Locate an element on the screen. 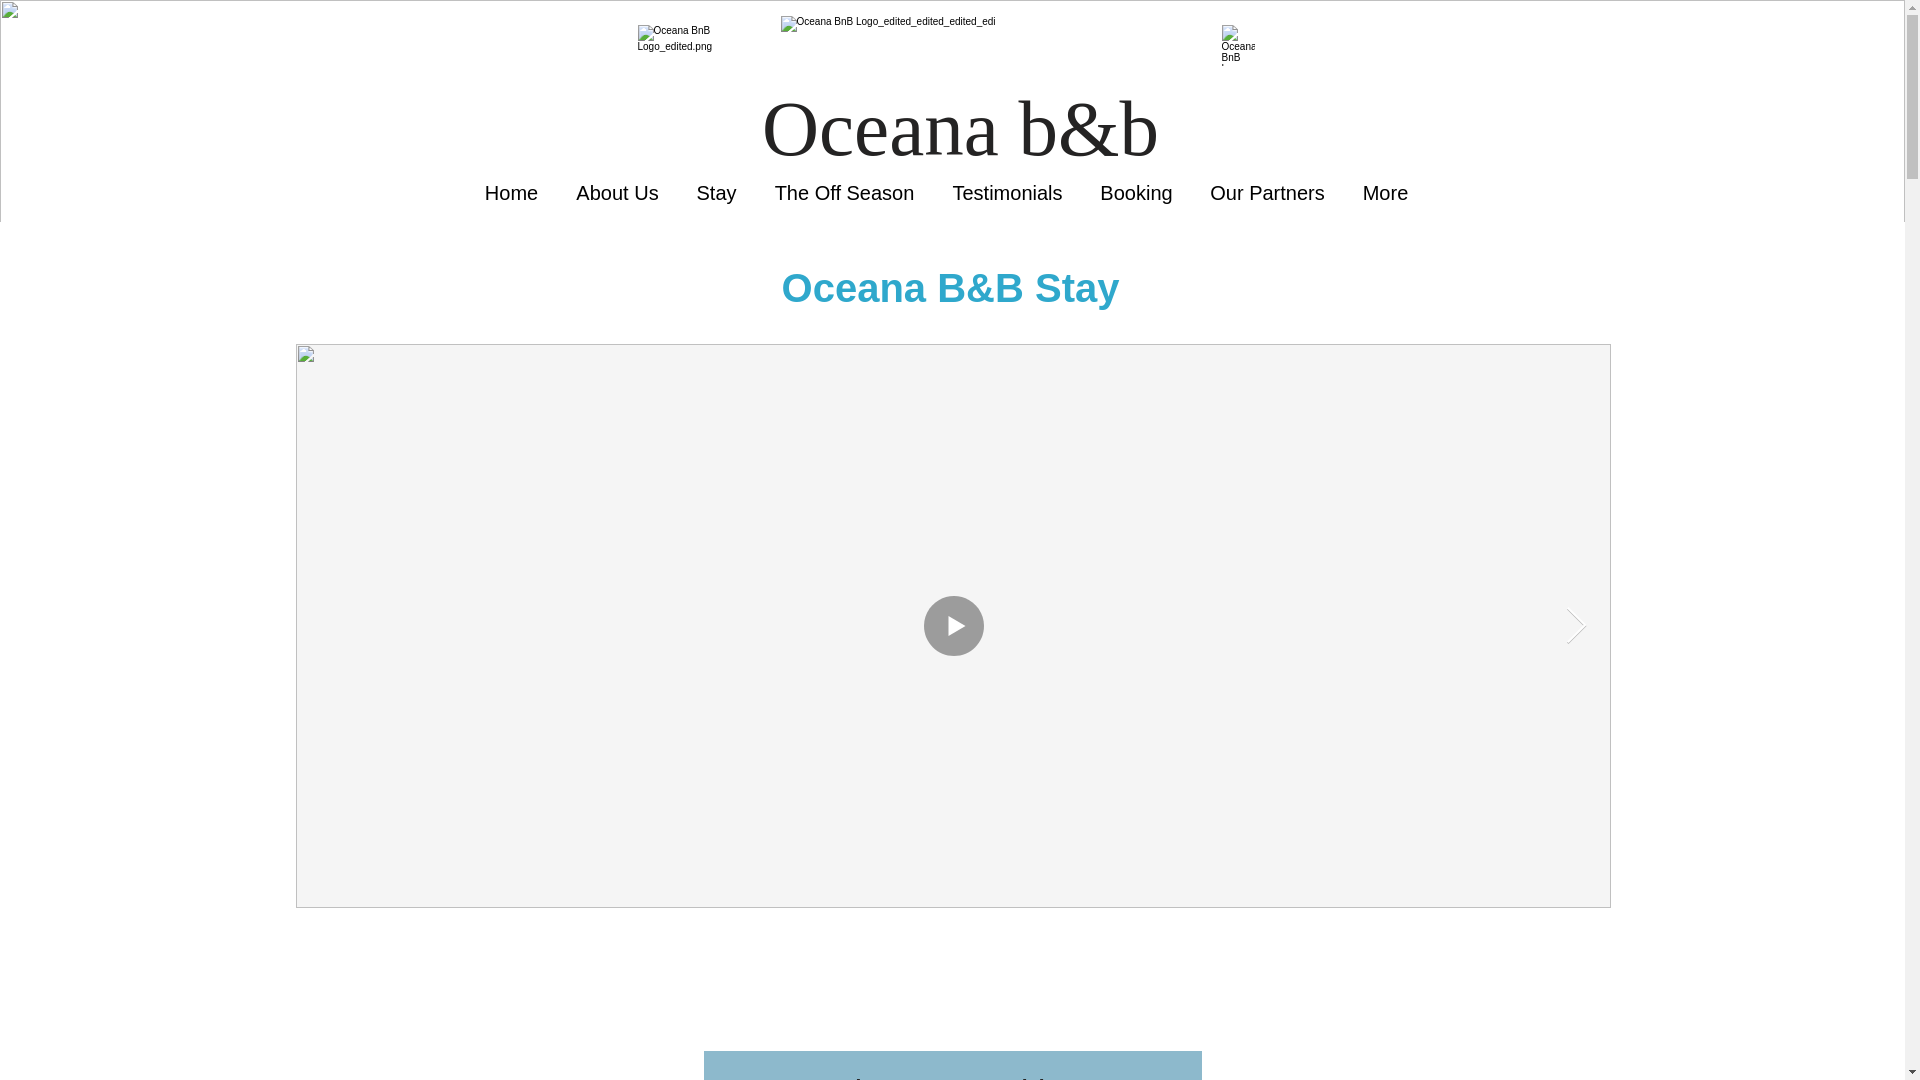  Stay is located at coordinates (716, 192).